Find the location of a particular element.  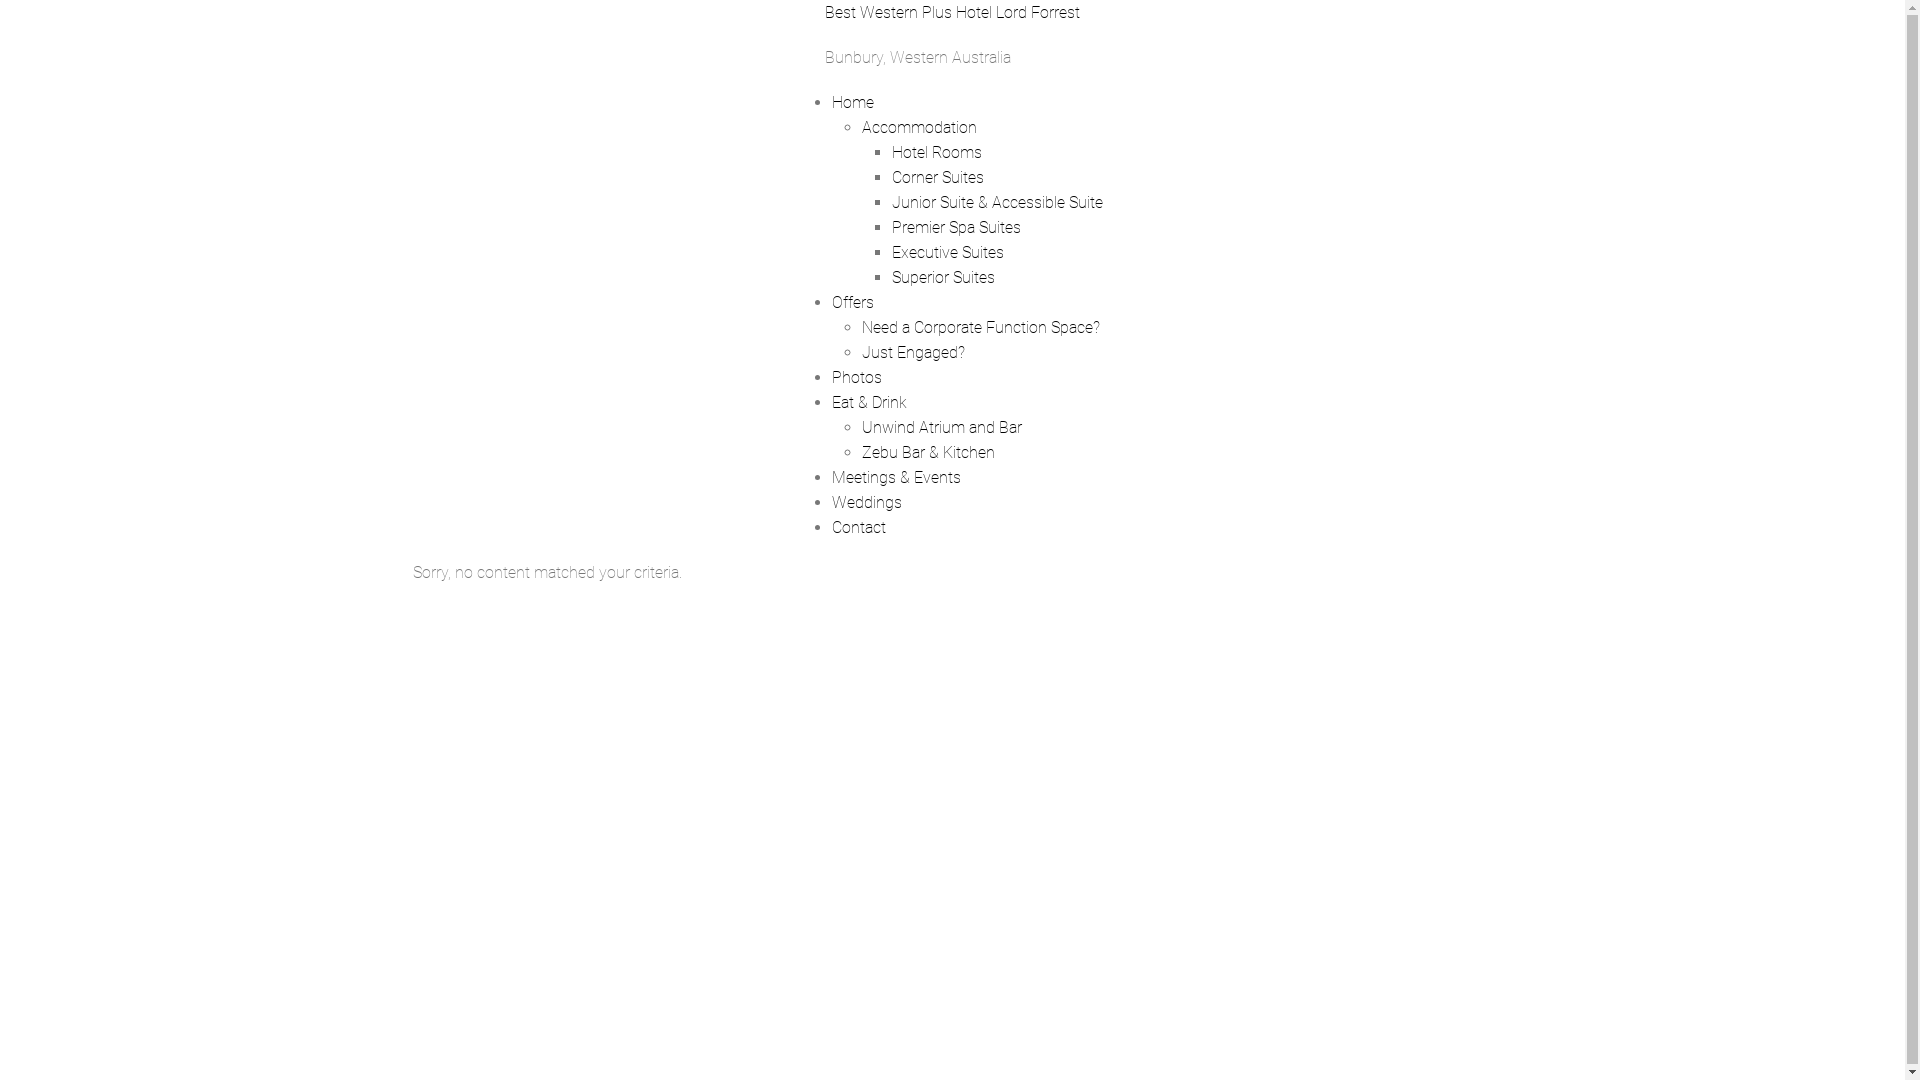

Home is located at coordinates (853, 102).